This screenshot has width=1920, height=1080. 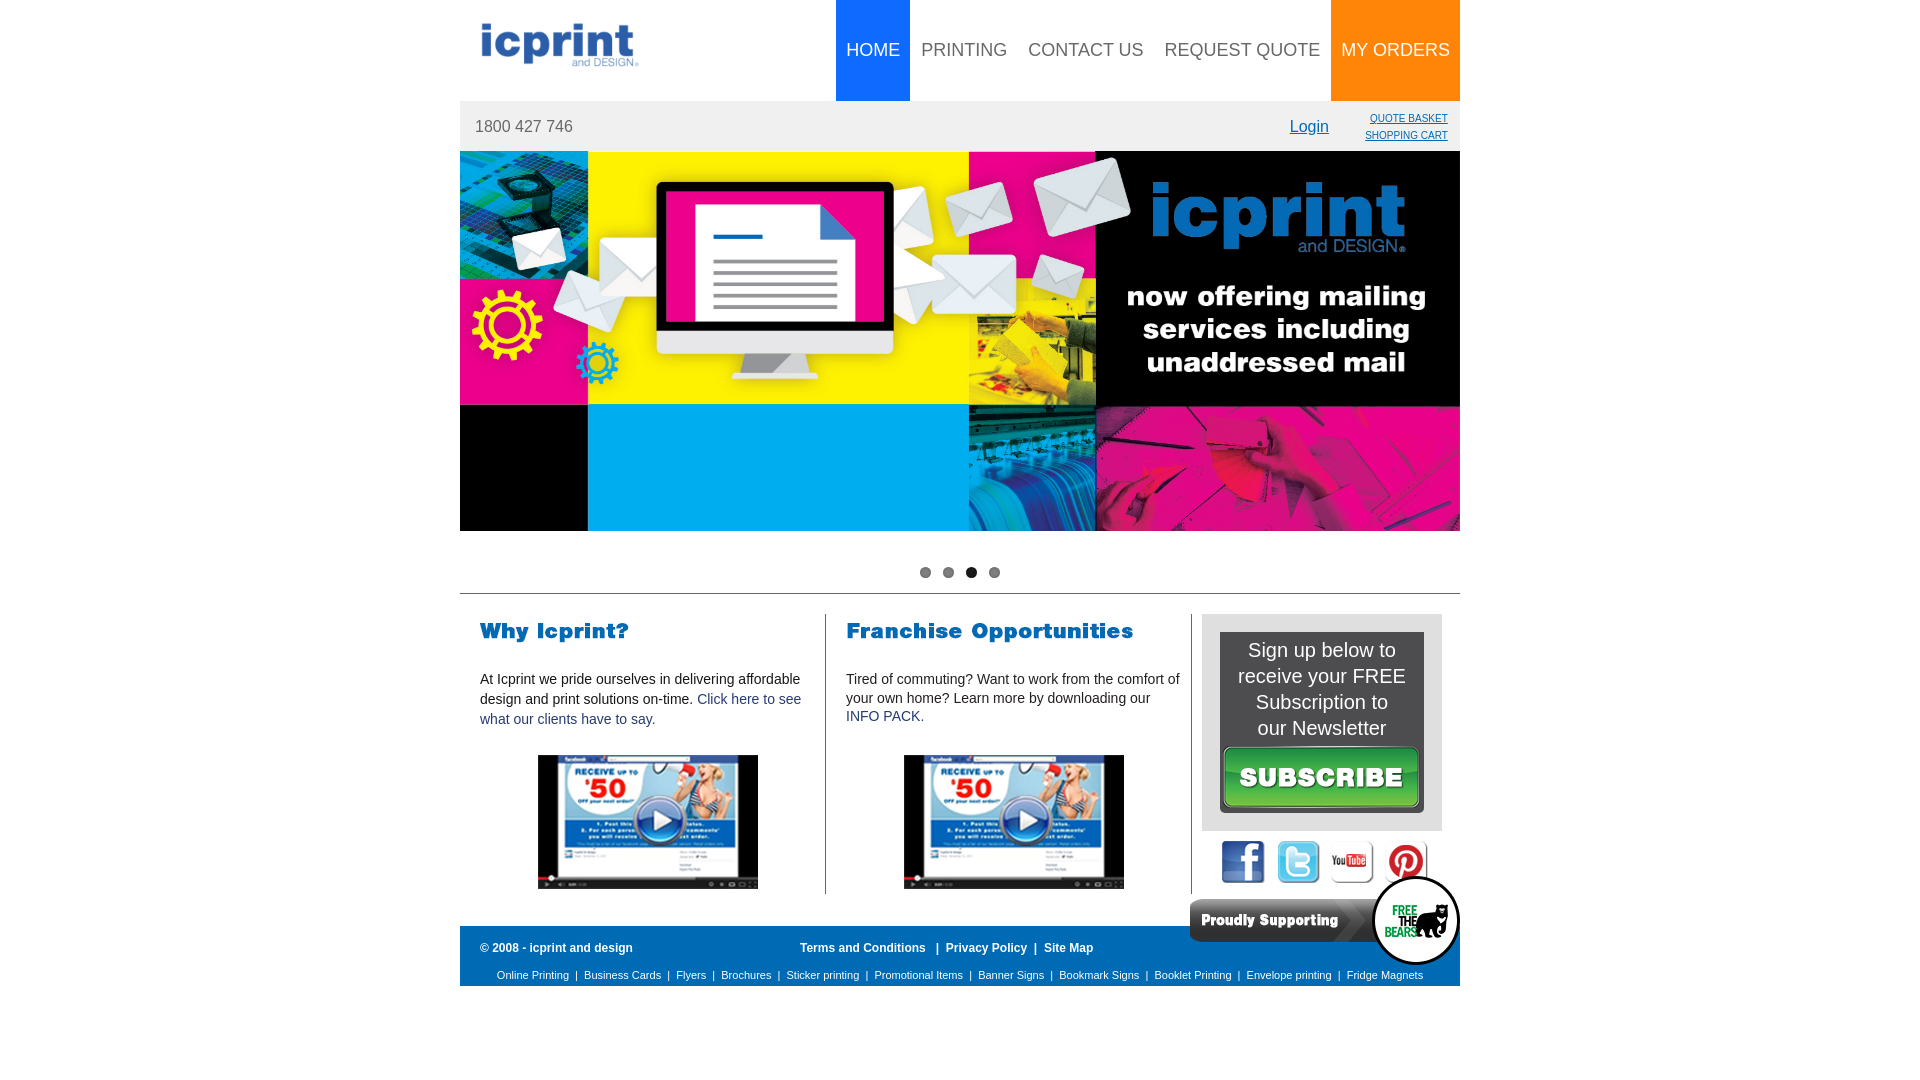 I want to click on QUOTE BASKET, so click(x=1409, y=118).